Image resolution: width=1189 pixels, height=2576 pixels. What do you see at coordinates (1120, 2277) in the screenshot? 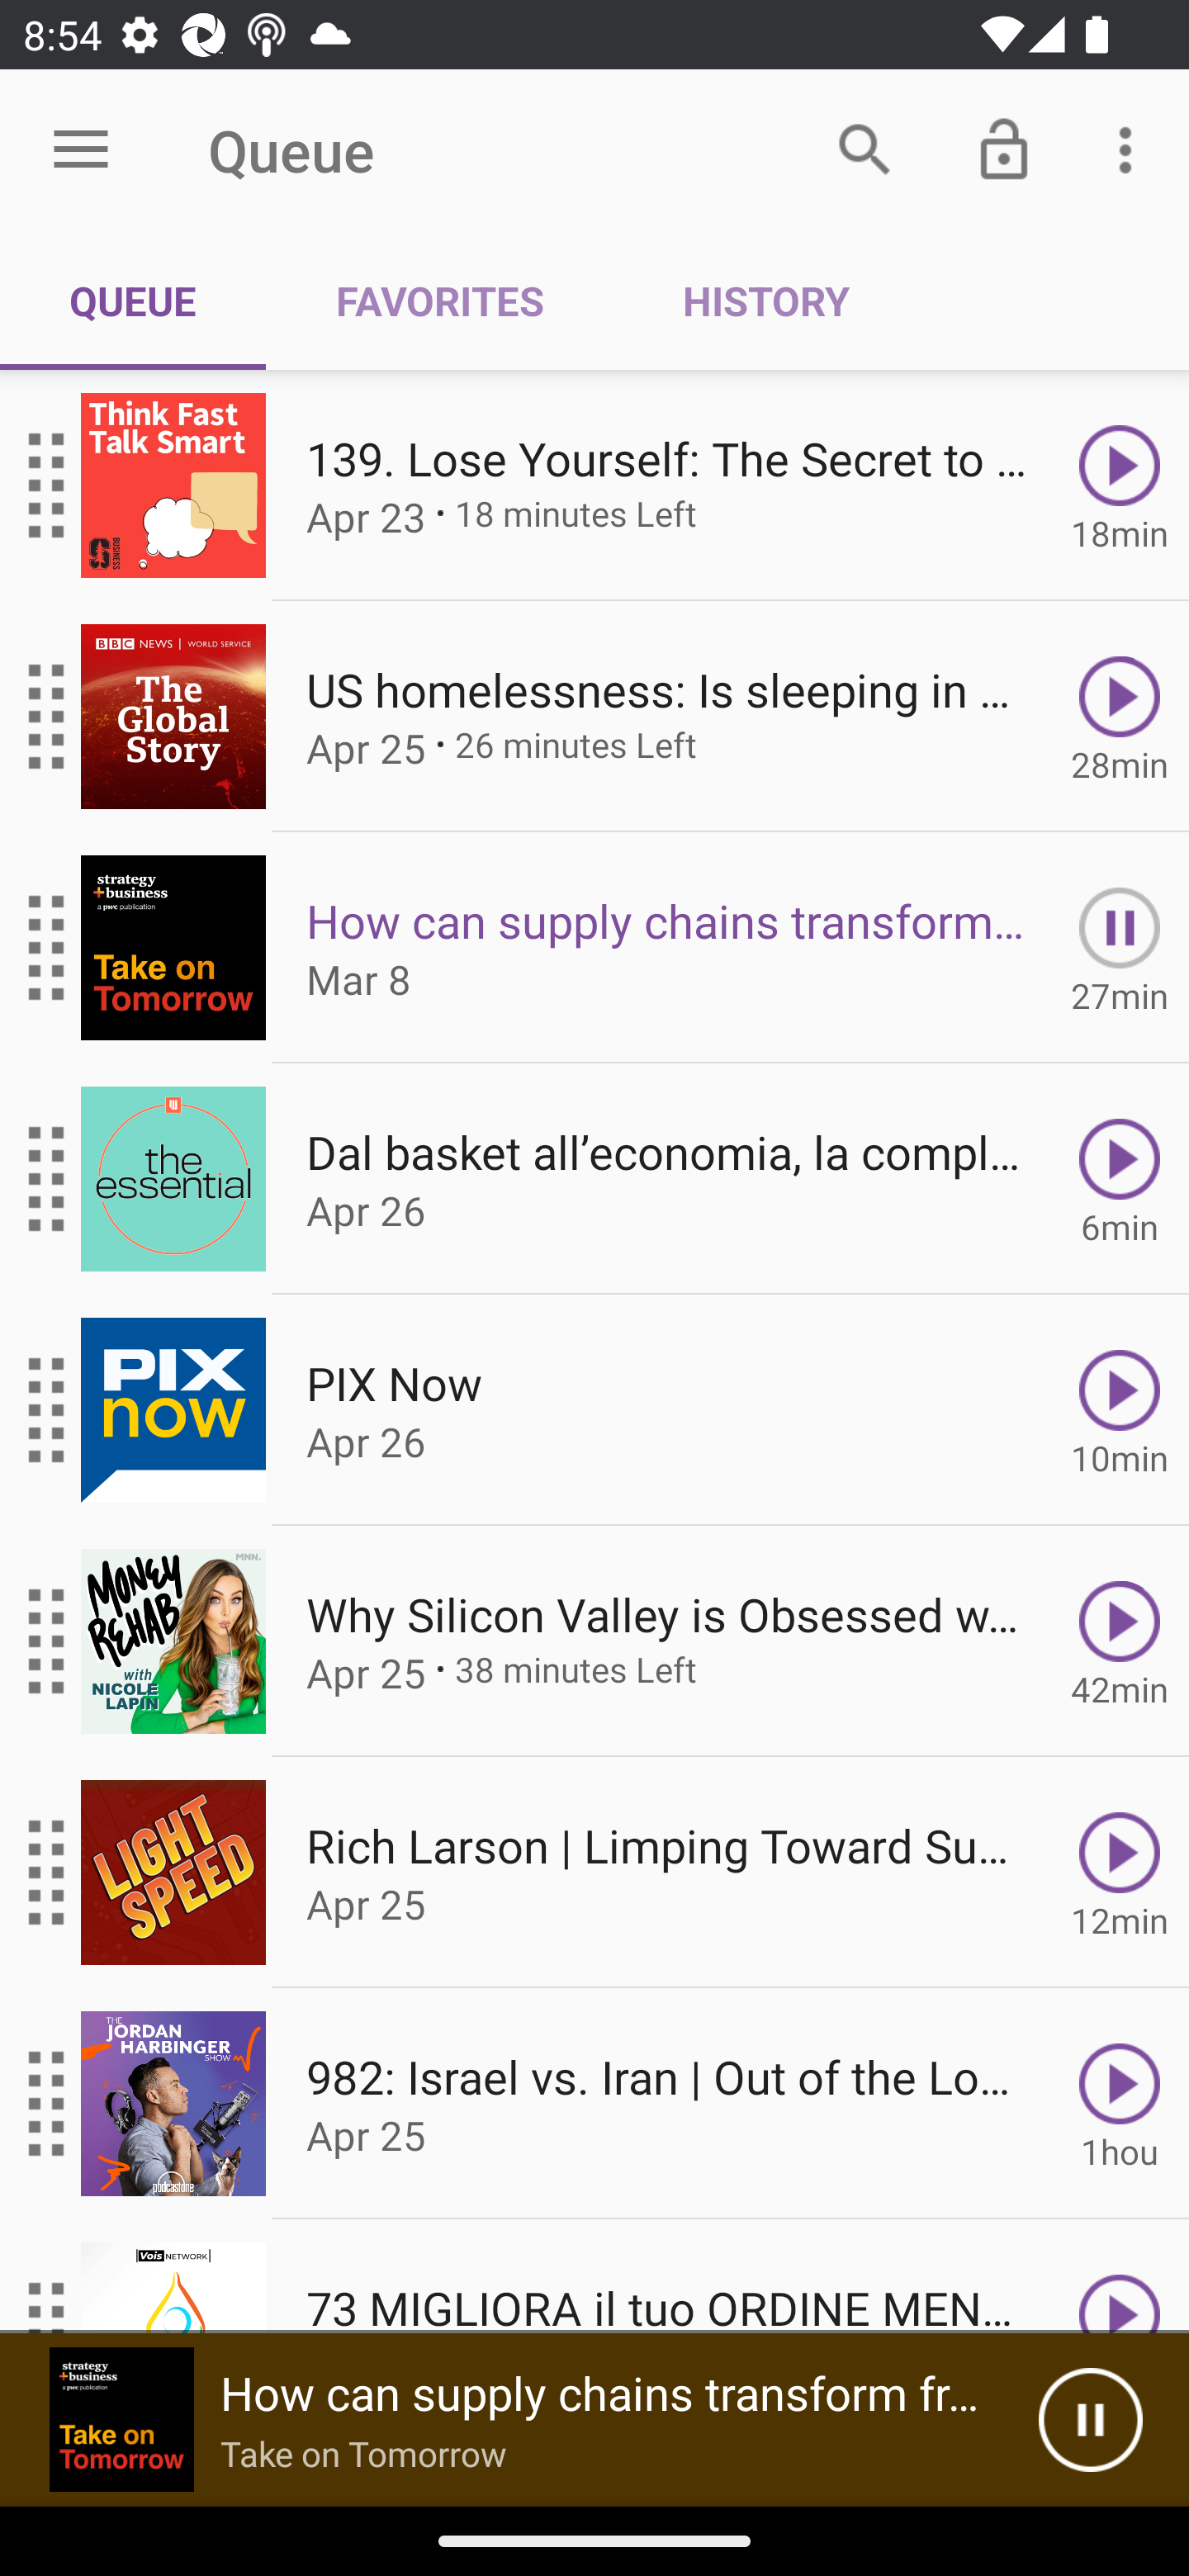
I see `Play` at bounding box center [1120, 2277].